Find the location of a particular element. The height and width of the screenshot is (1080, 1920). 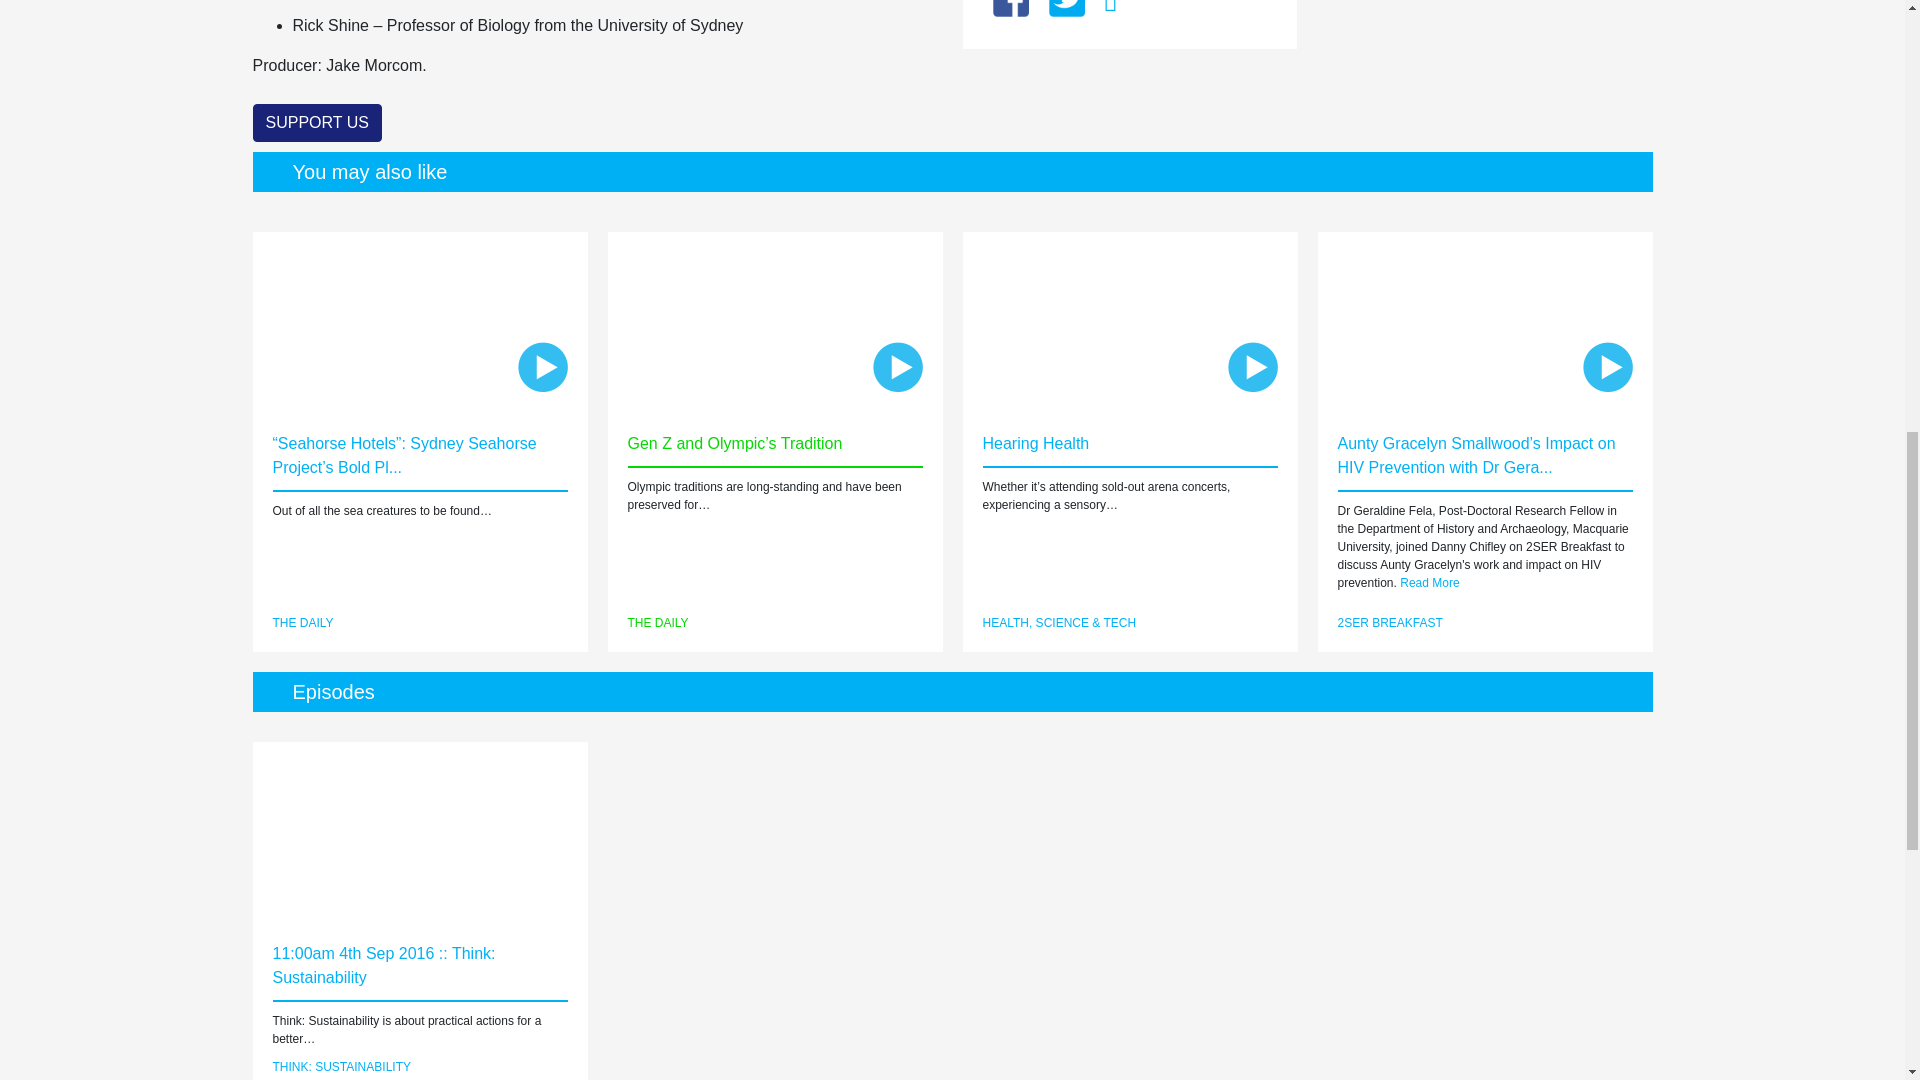

Tweet is located at coordinates (1066, 3).